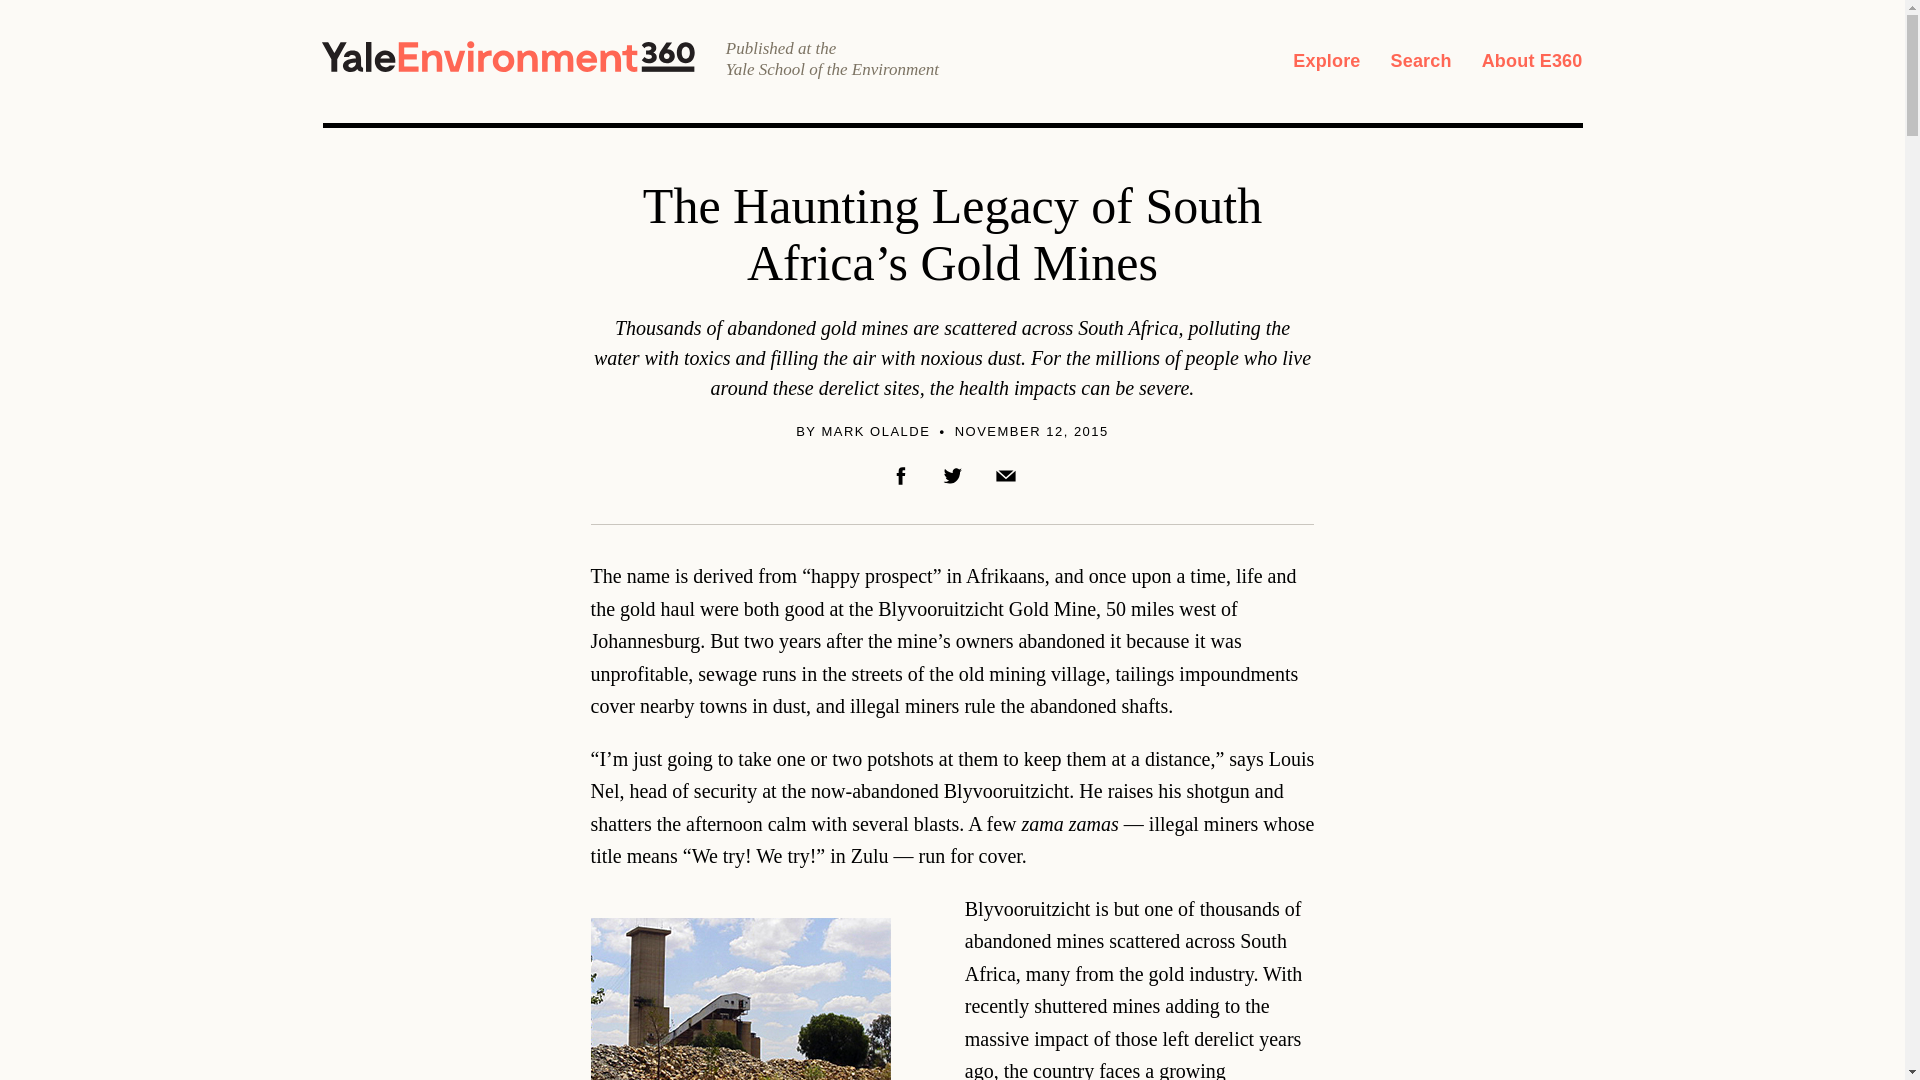 The image size is (1920, 1080). What do you see at coordinates (1006, 476) in the screenshot?
I see `Email` at bounding box center [1006, 476].